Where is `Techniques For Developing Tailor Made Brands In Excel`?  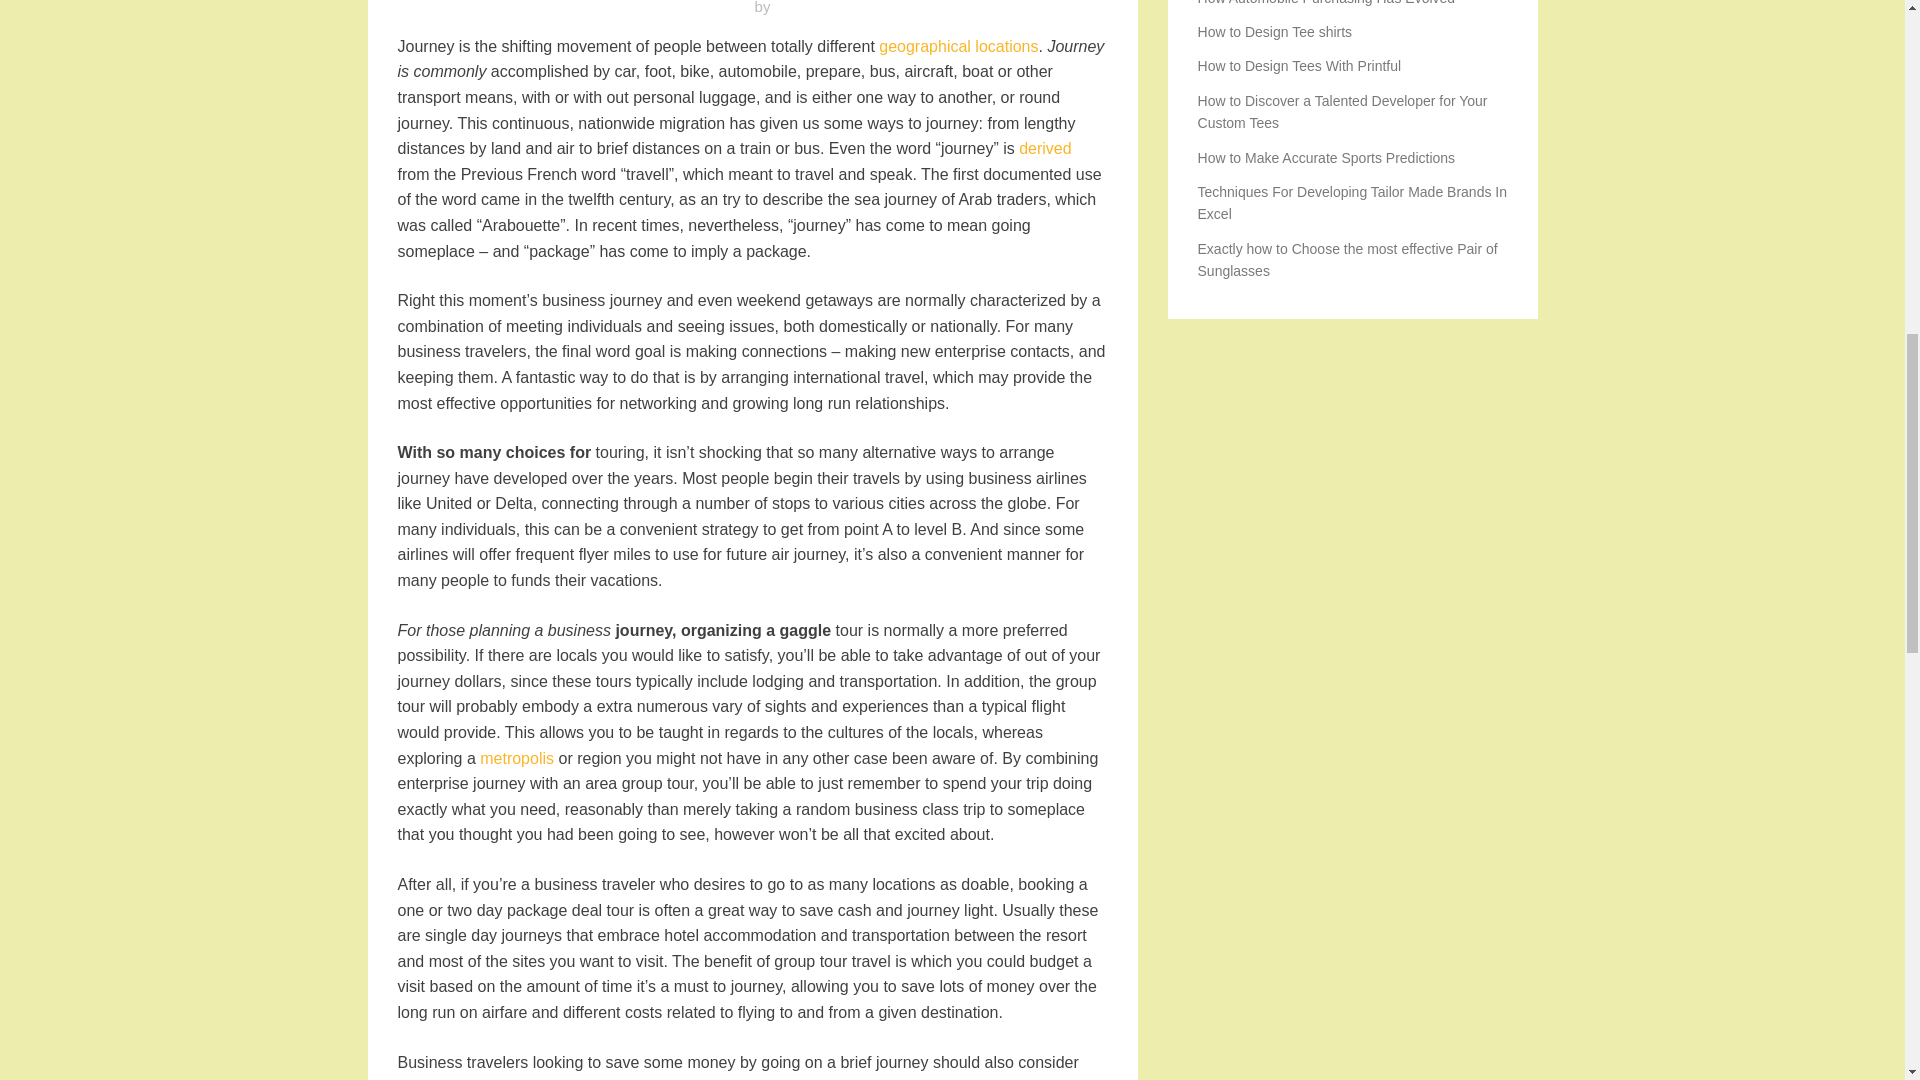
Techniques For Developing Tailor Made Brands In Excel is located at coordinates (1352, 202).